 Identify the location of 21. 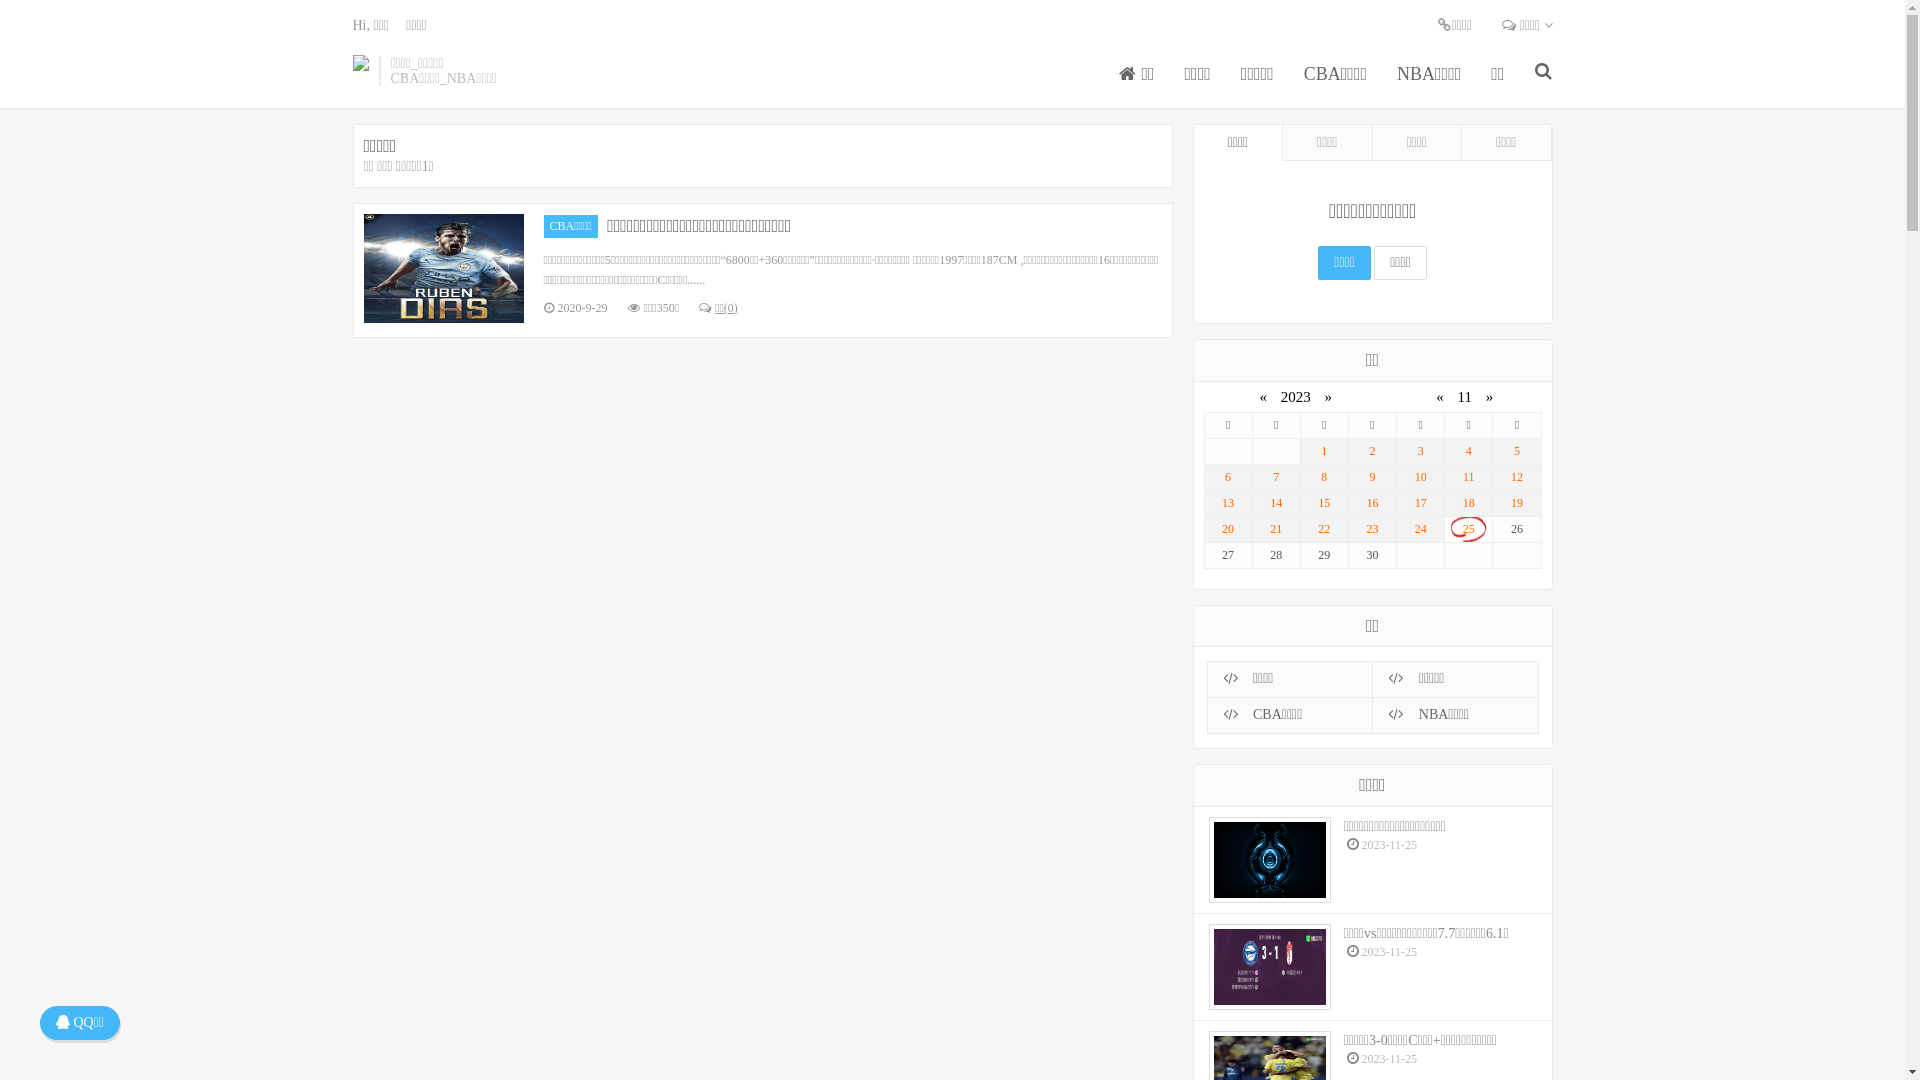
(1276, 530).